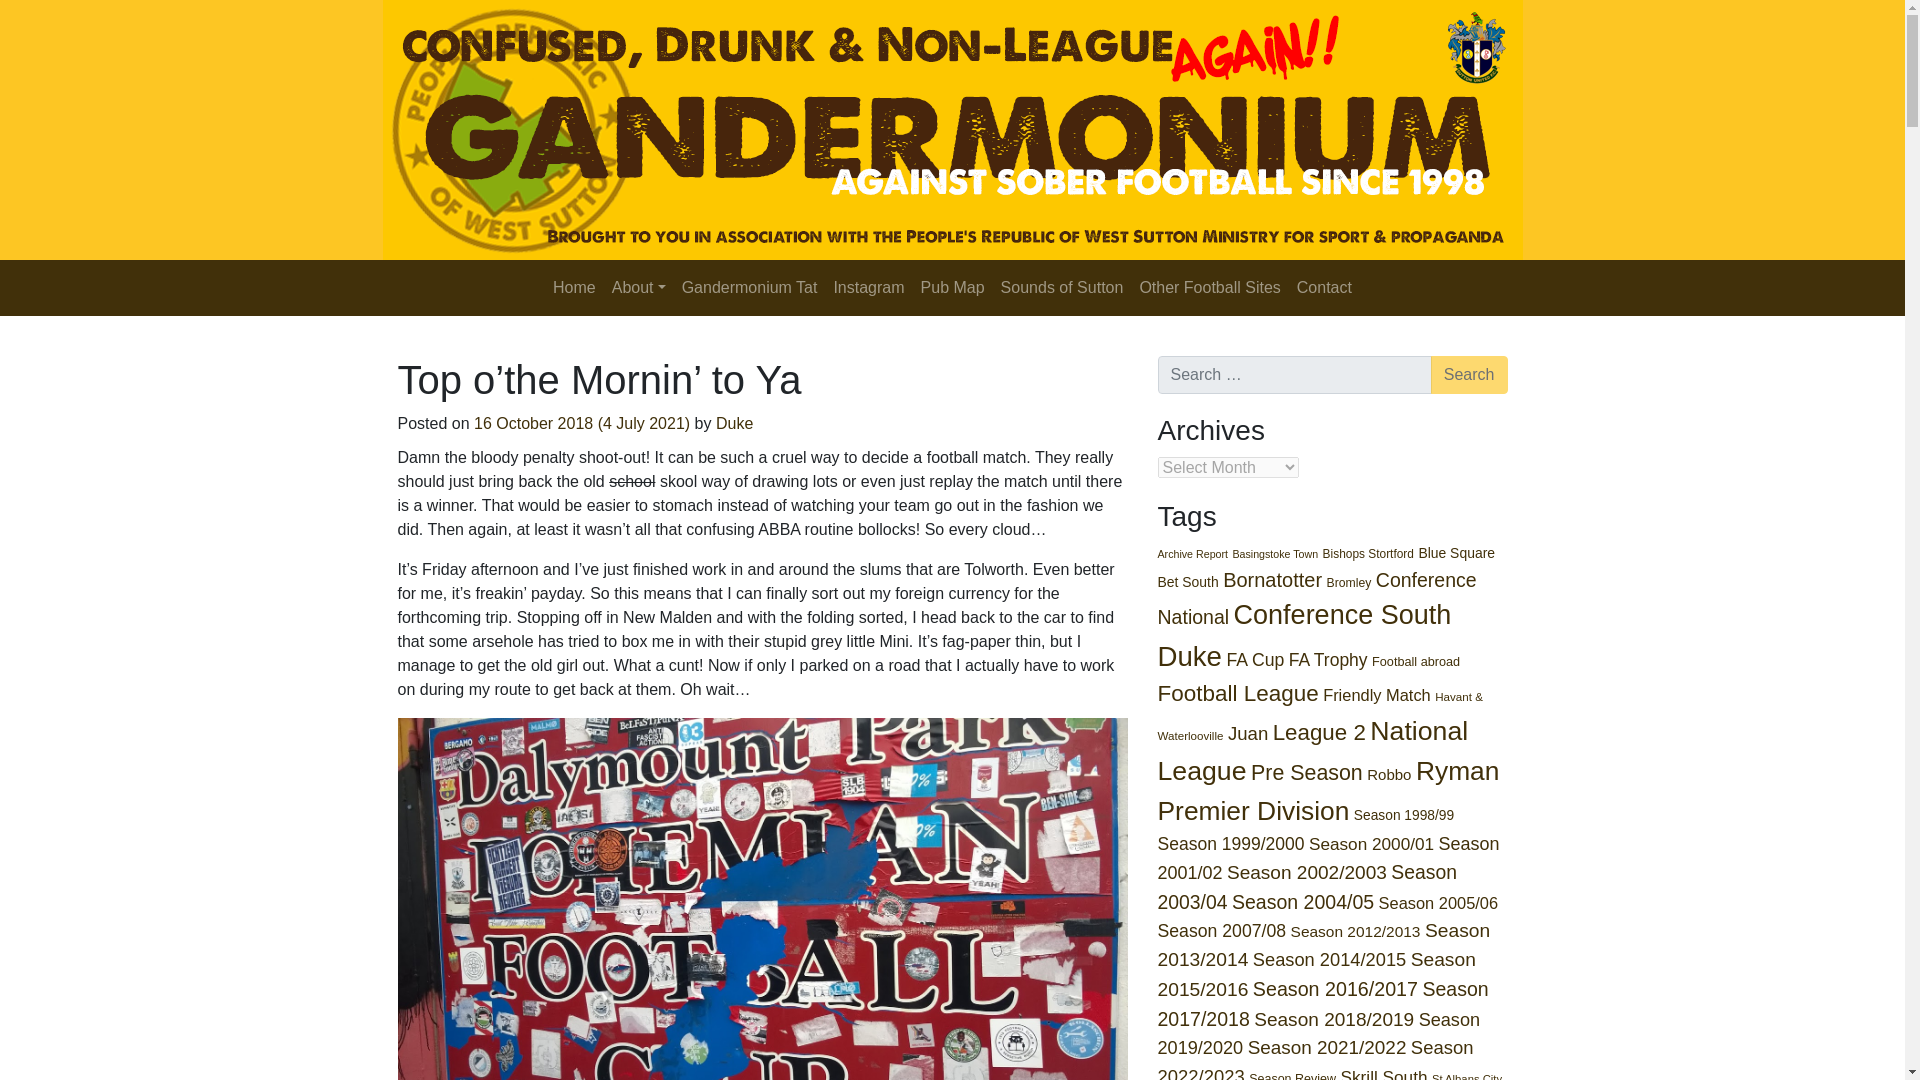  What do you see at coordinates (1368, 553) in the screenshot?
I see `Bishops Stortford` at bounding box center [1368, 553].